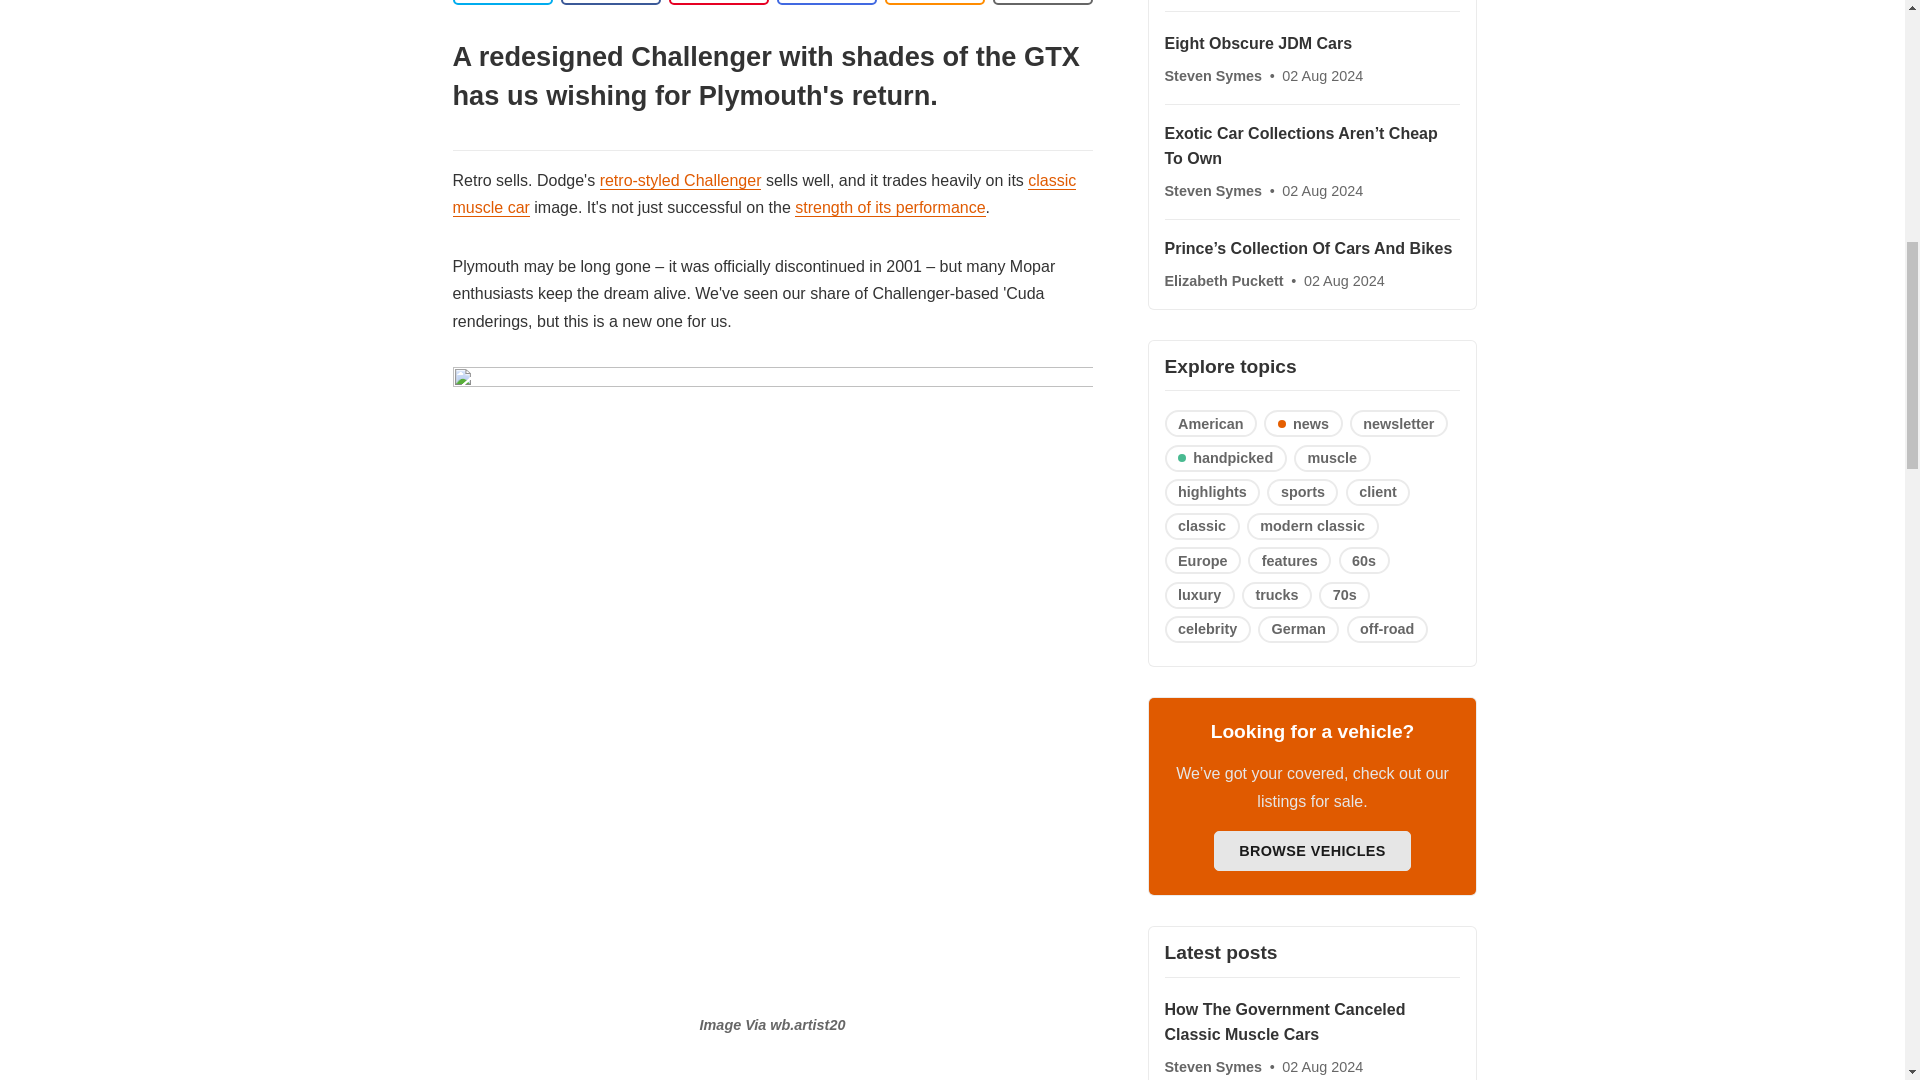 The width and height of the screenshot is (1920, 1080). Describe the element at coordinates (718, 2) in the screenshot. I see `Share on Linkedin` at that location.